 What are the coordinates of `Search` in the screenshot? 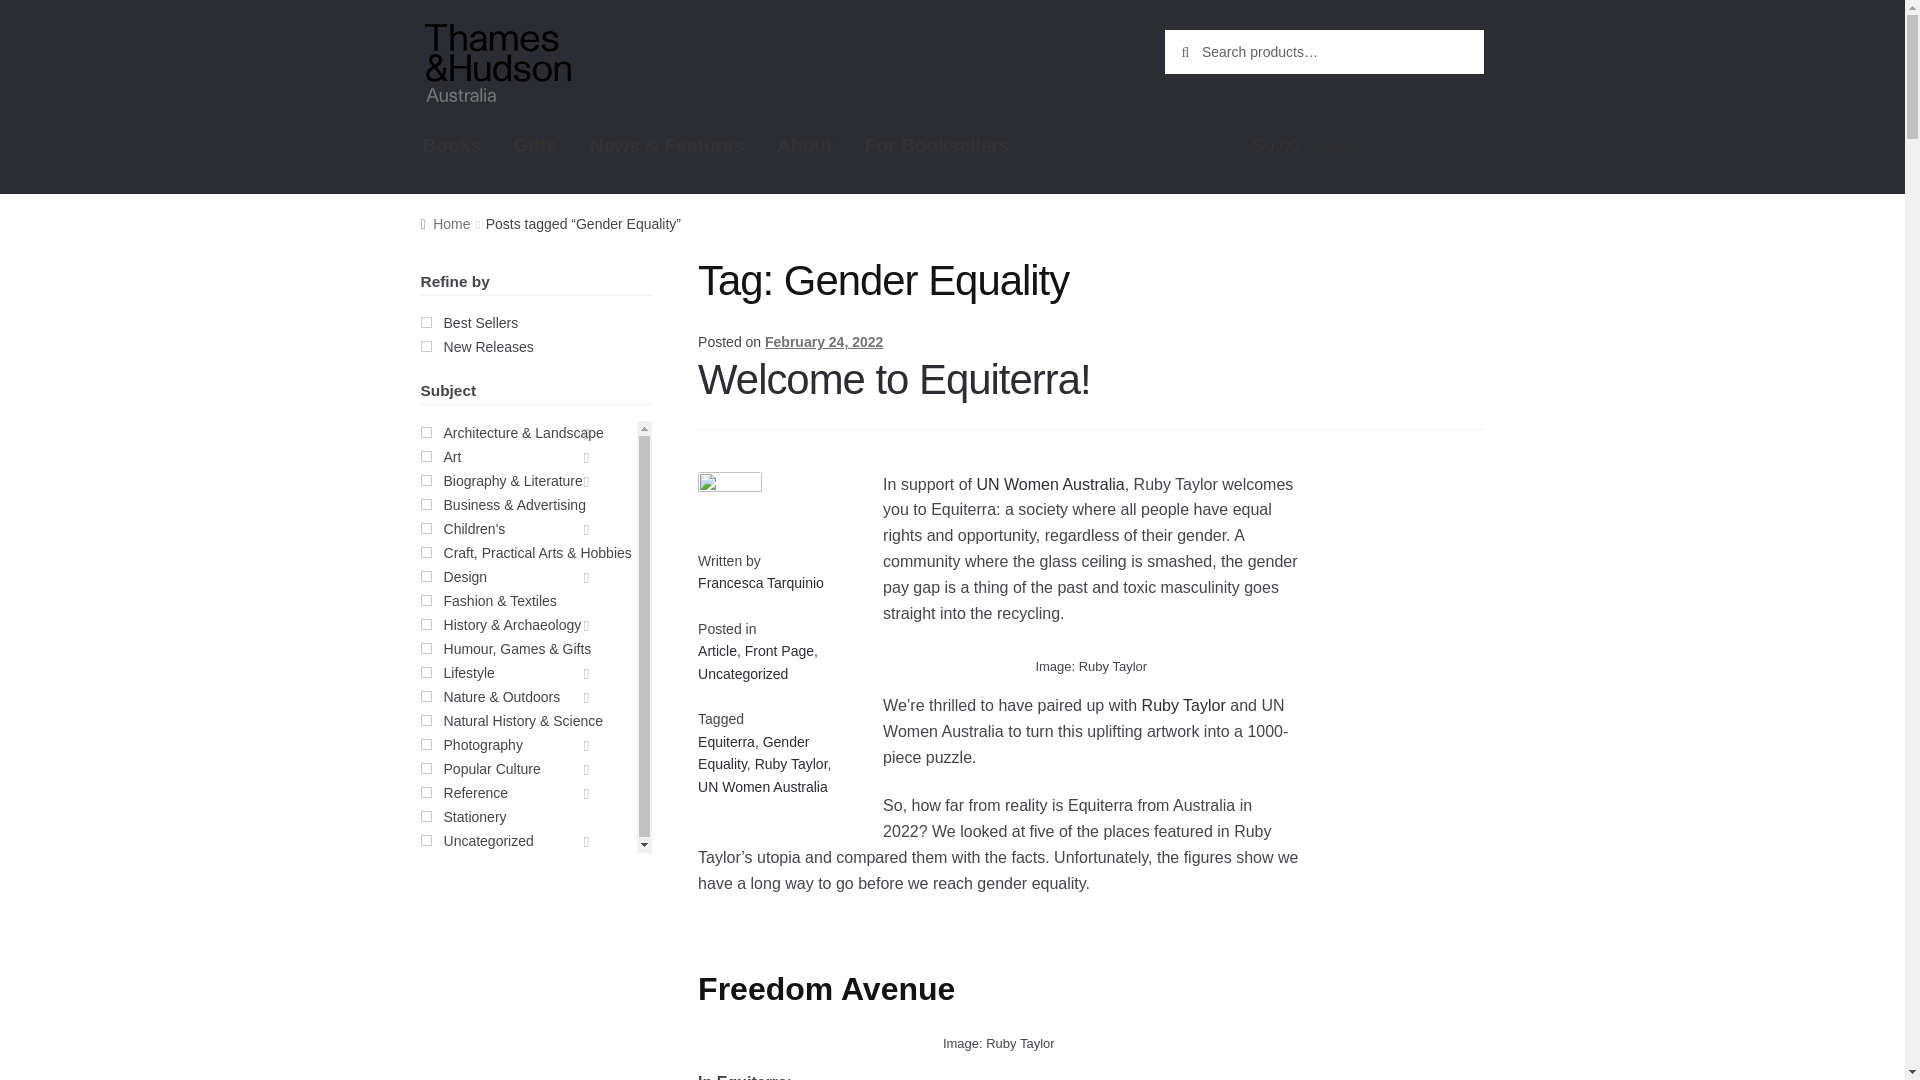 It's located at (1208, 50).